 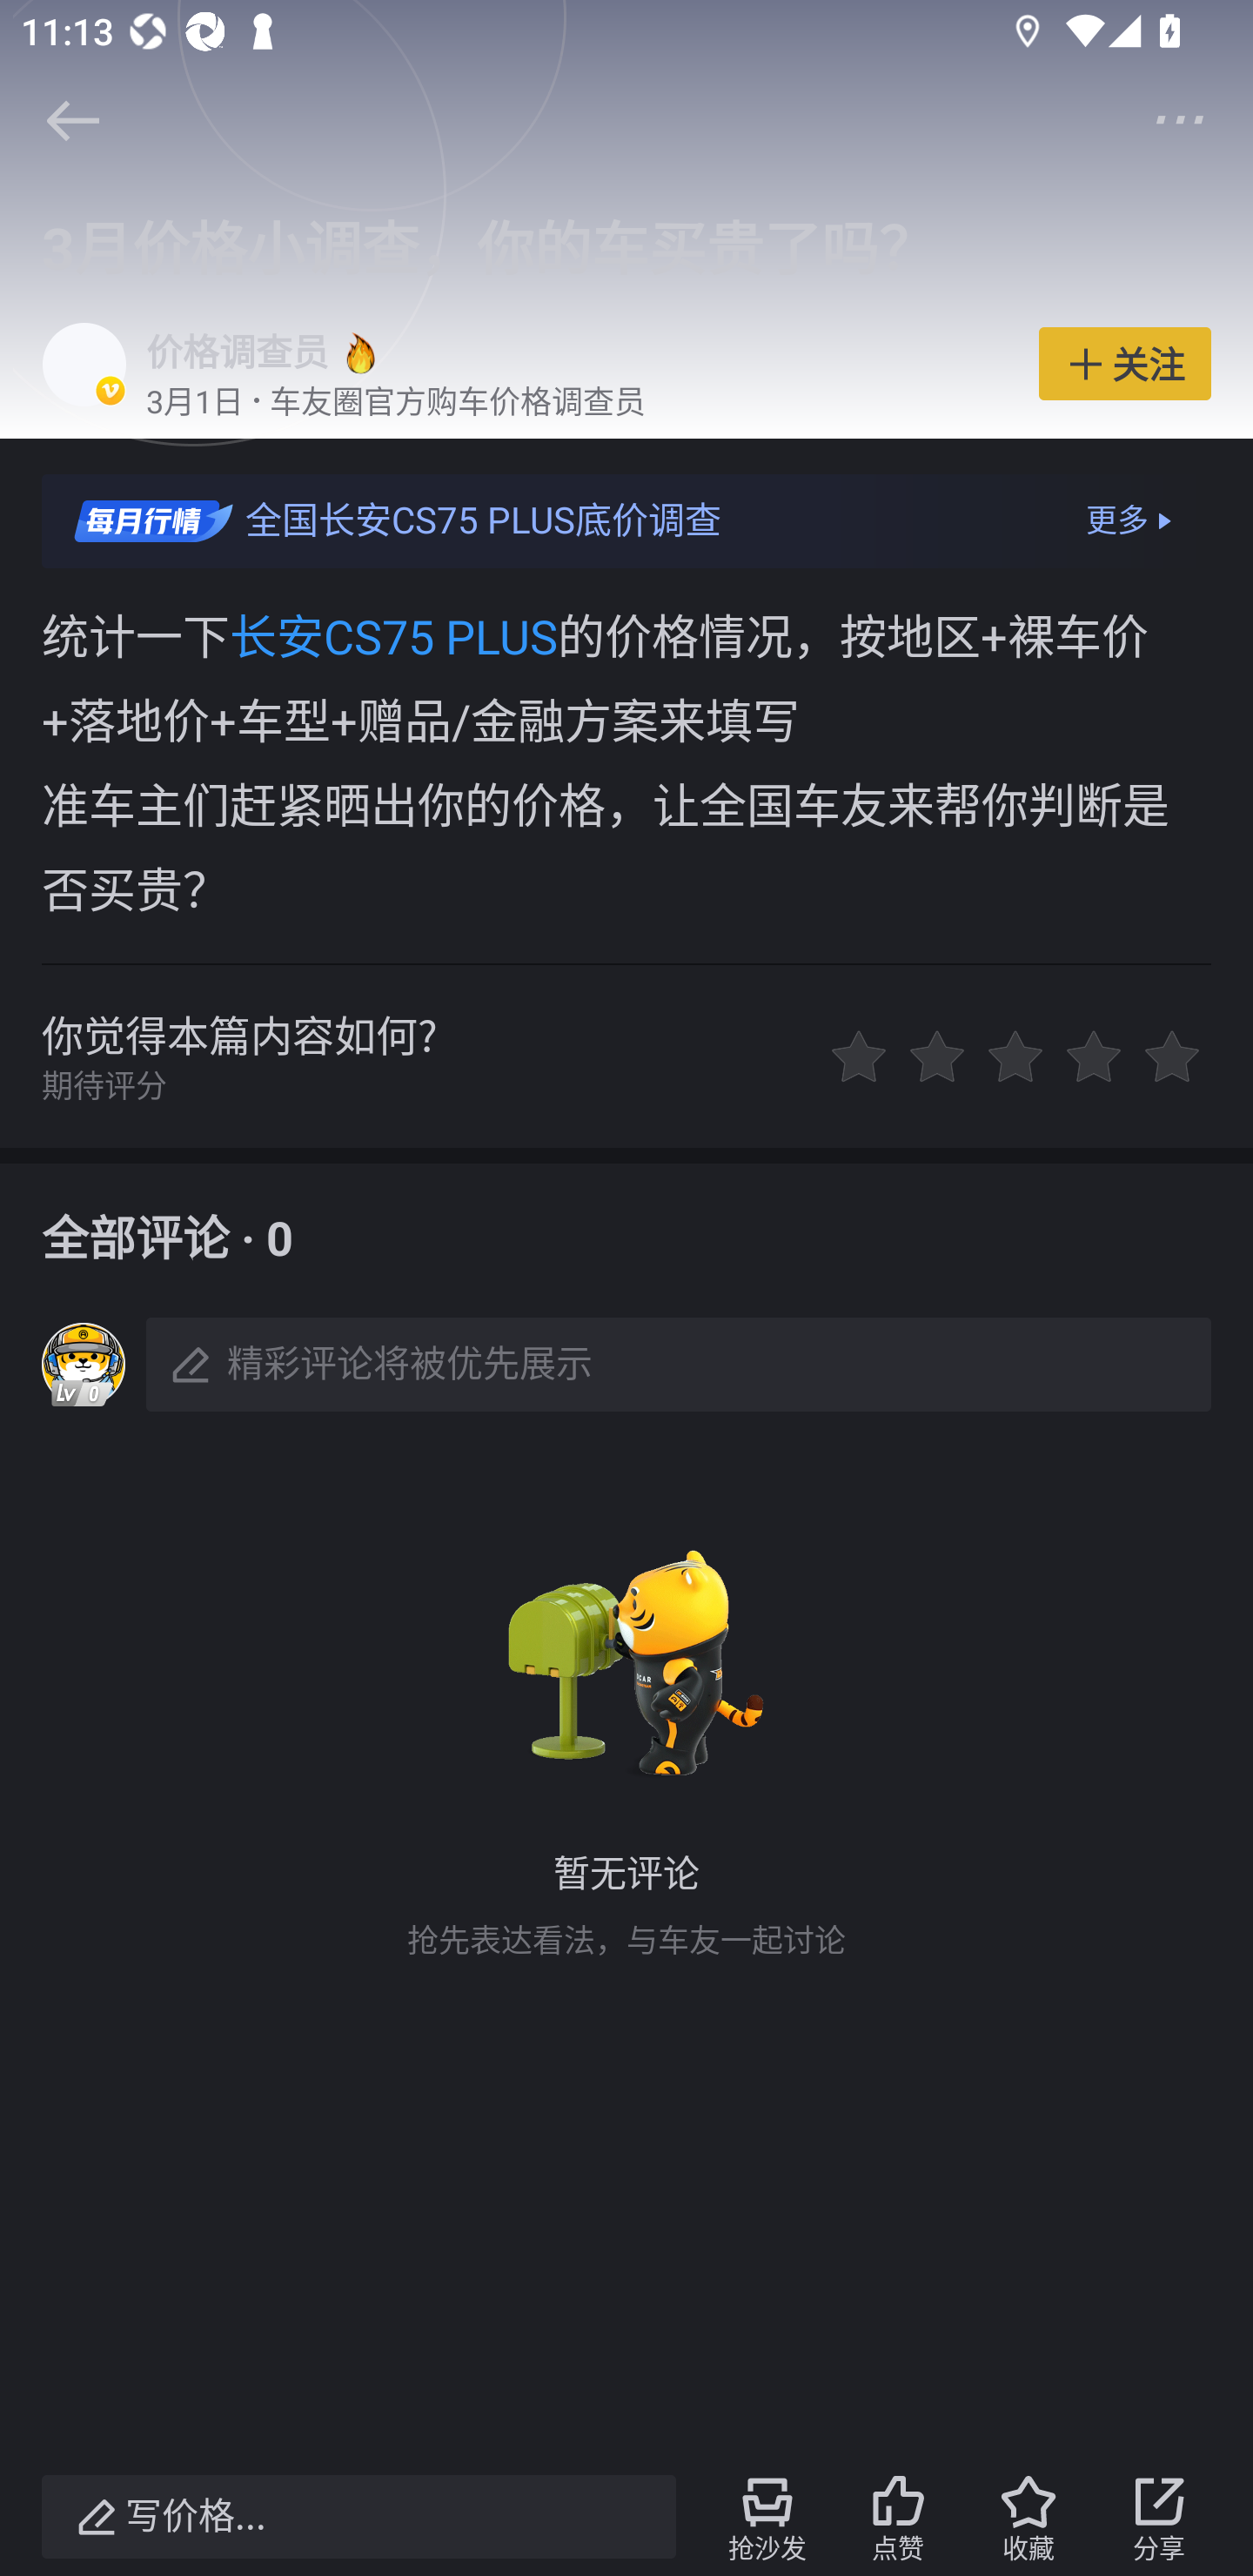 I want to click on 暂无评论 抢先表达看法，与车友一起讨论, so click(x=626, y=1744).